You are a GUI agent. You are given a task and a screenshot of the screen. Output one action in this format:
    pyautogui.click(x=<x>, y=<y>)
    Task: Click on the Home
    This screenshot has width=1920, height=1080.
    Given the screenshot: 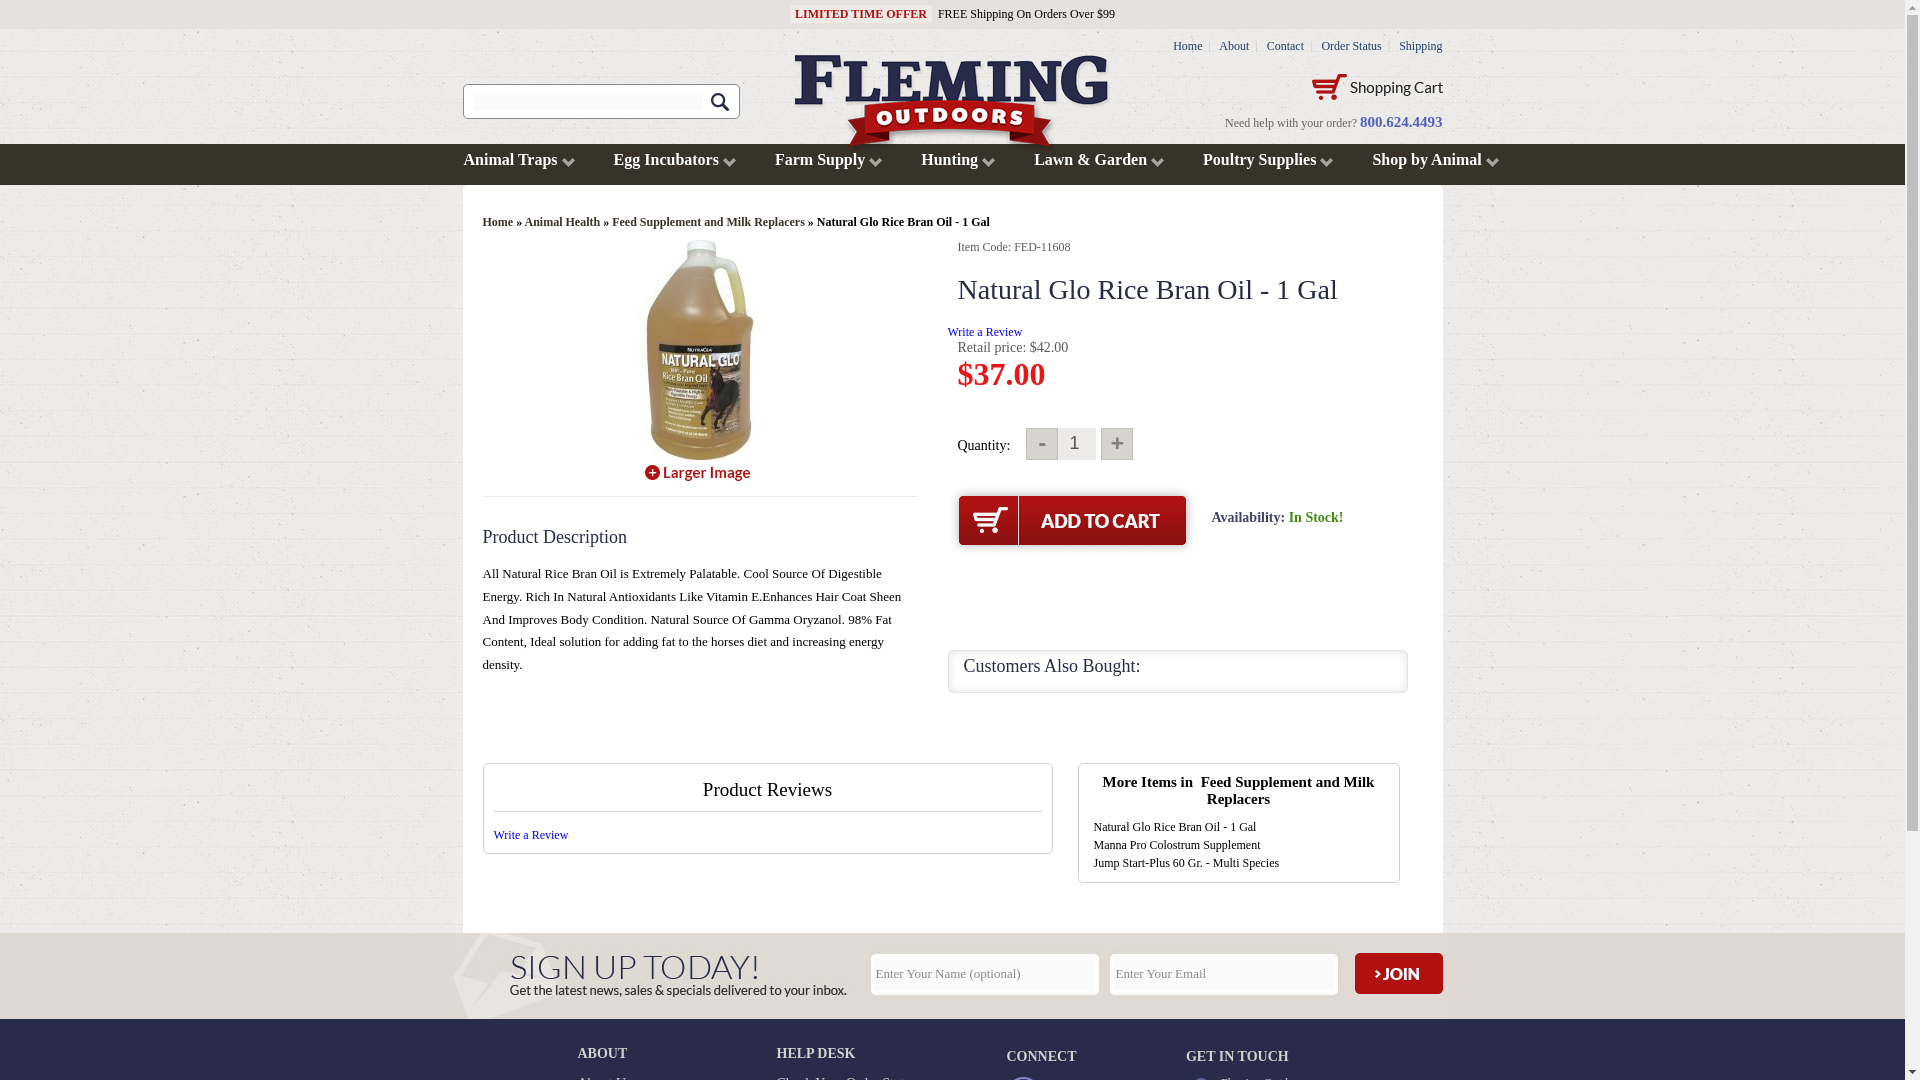 What is the action you would take?
    pyautogui.click(x=1187, y=45)
    